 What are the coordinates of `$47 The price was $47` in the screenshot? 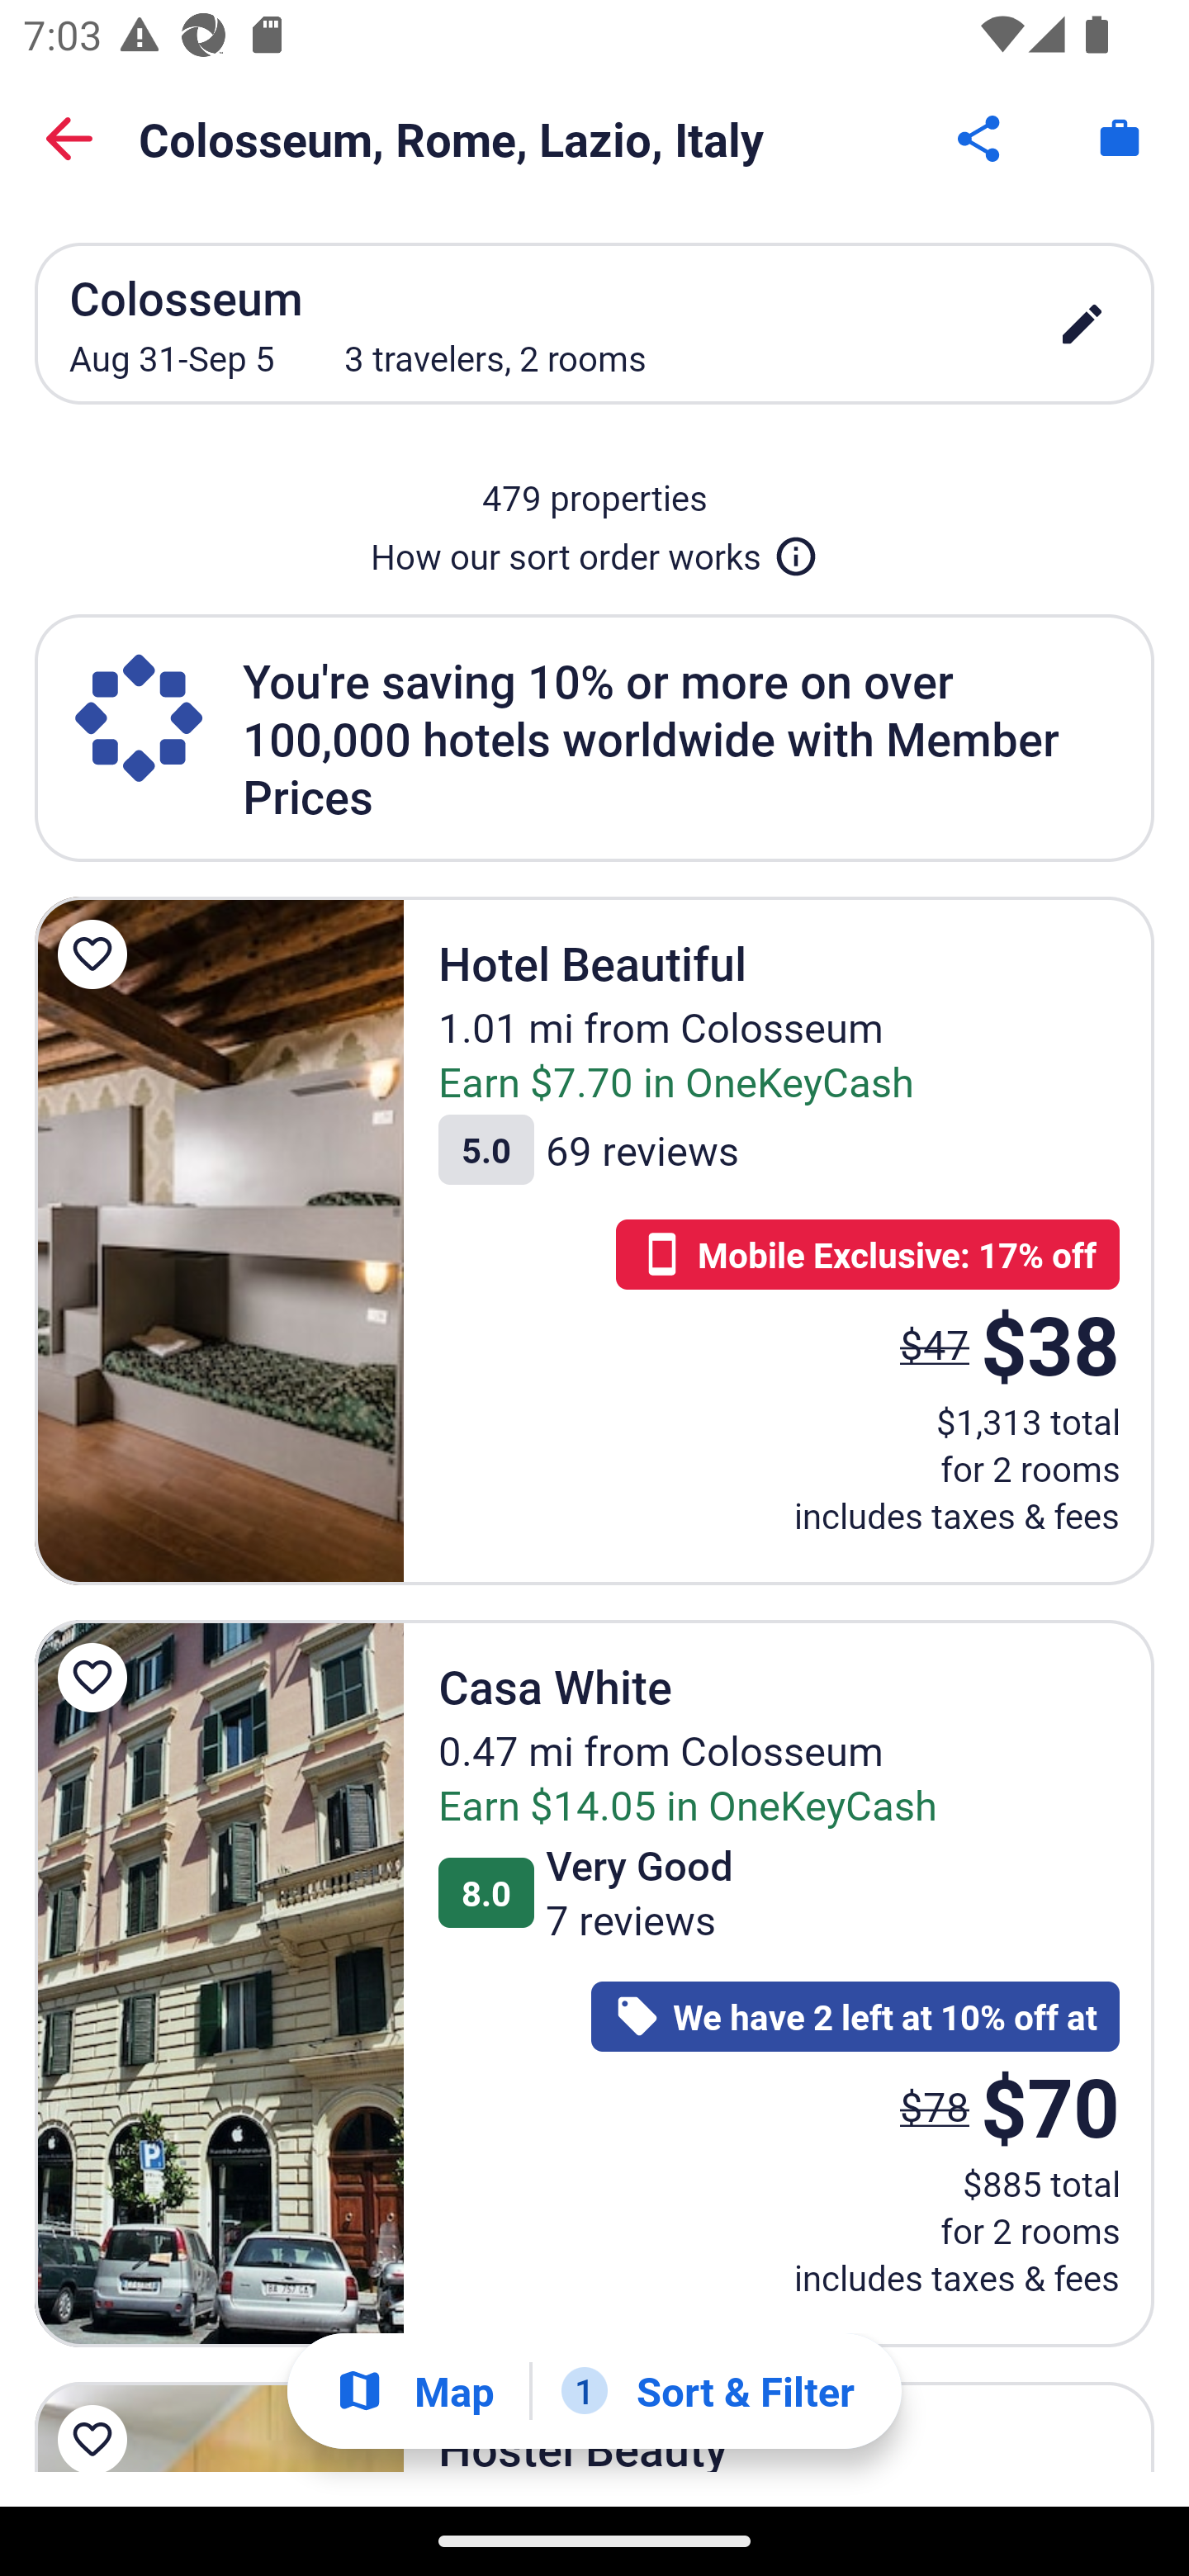 It's located at (935, 1344).